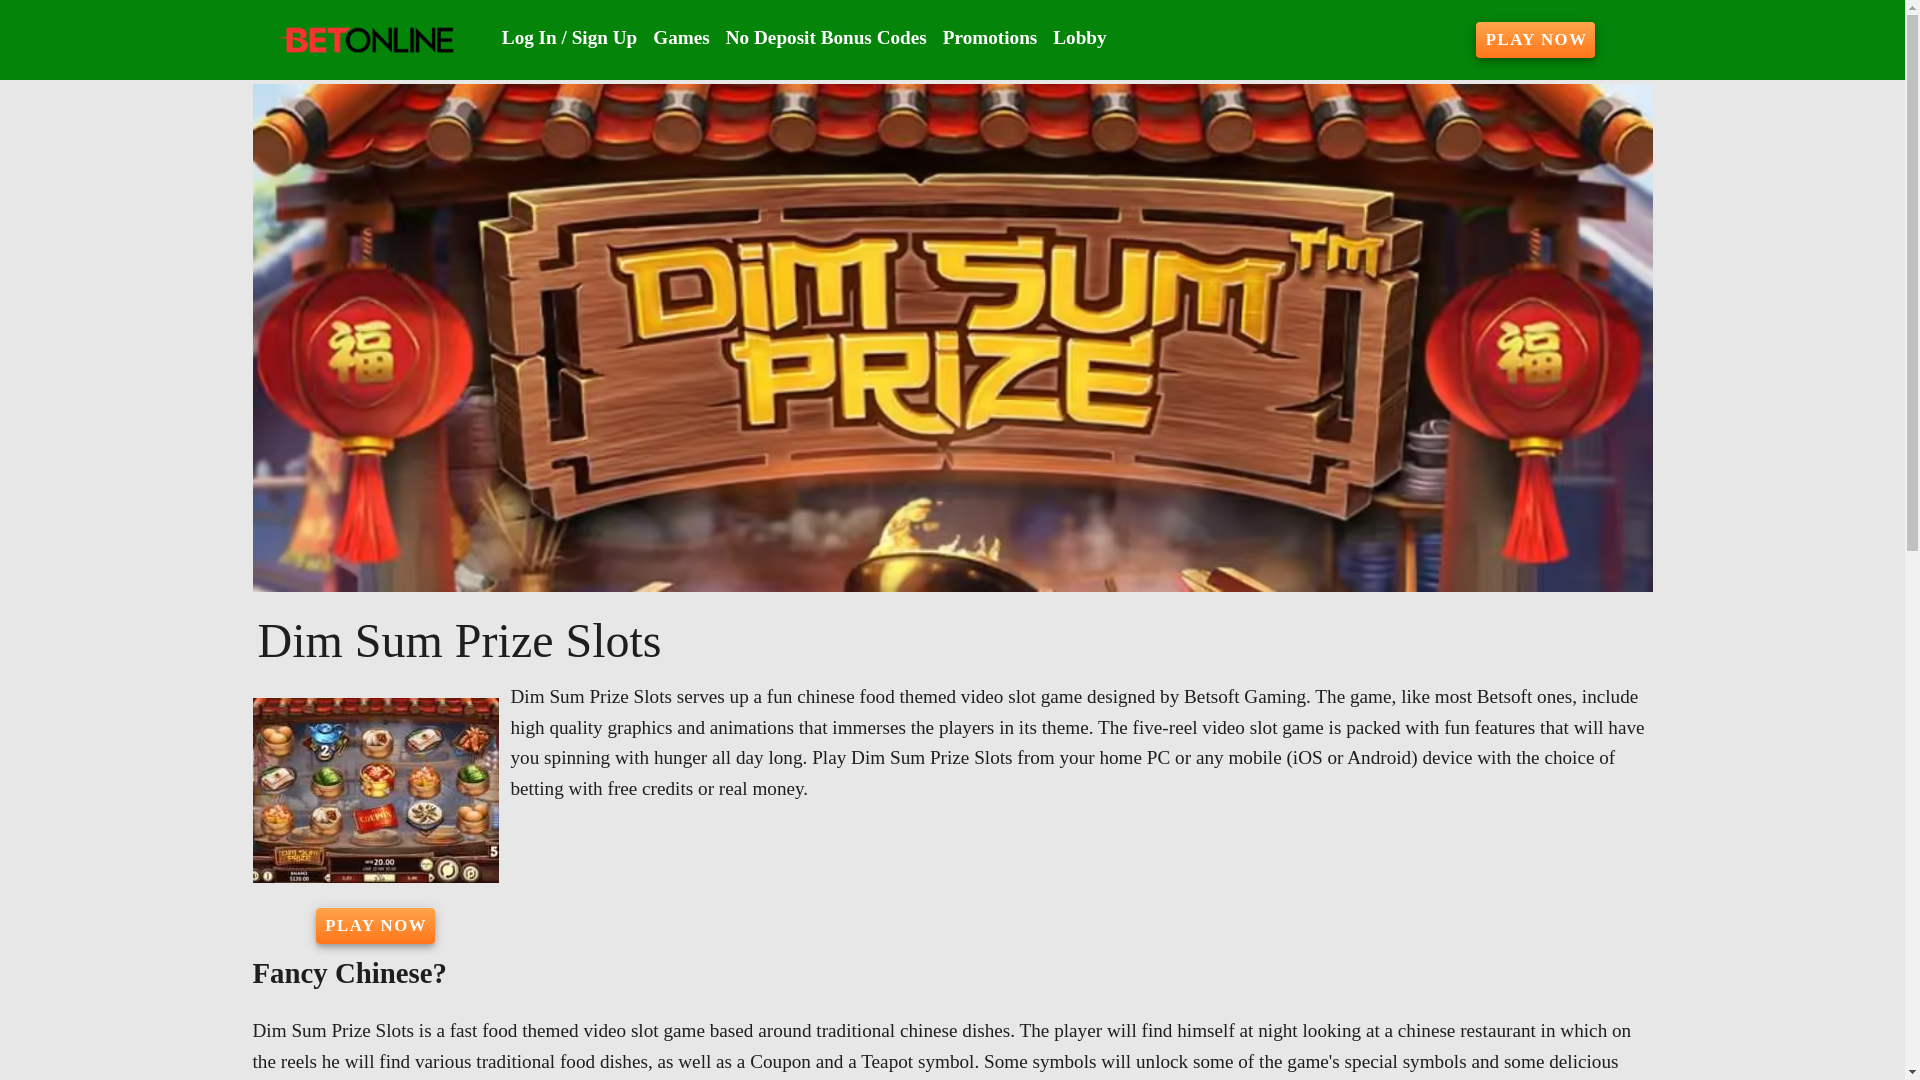 This screenshot has width=1920, height=1080. What do you see at coordinates (1078, 38) in the screenshot?
I see `Lobby` at bounding box center [1078, 38].